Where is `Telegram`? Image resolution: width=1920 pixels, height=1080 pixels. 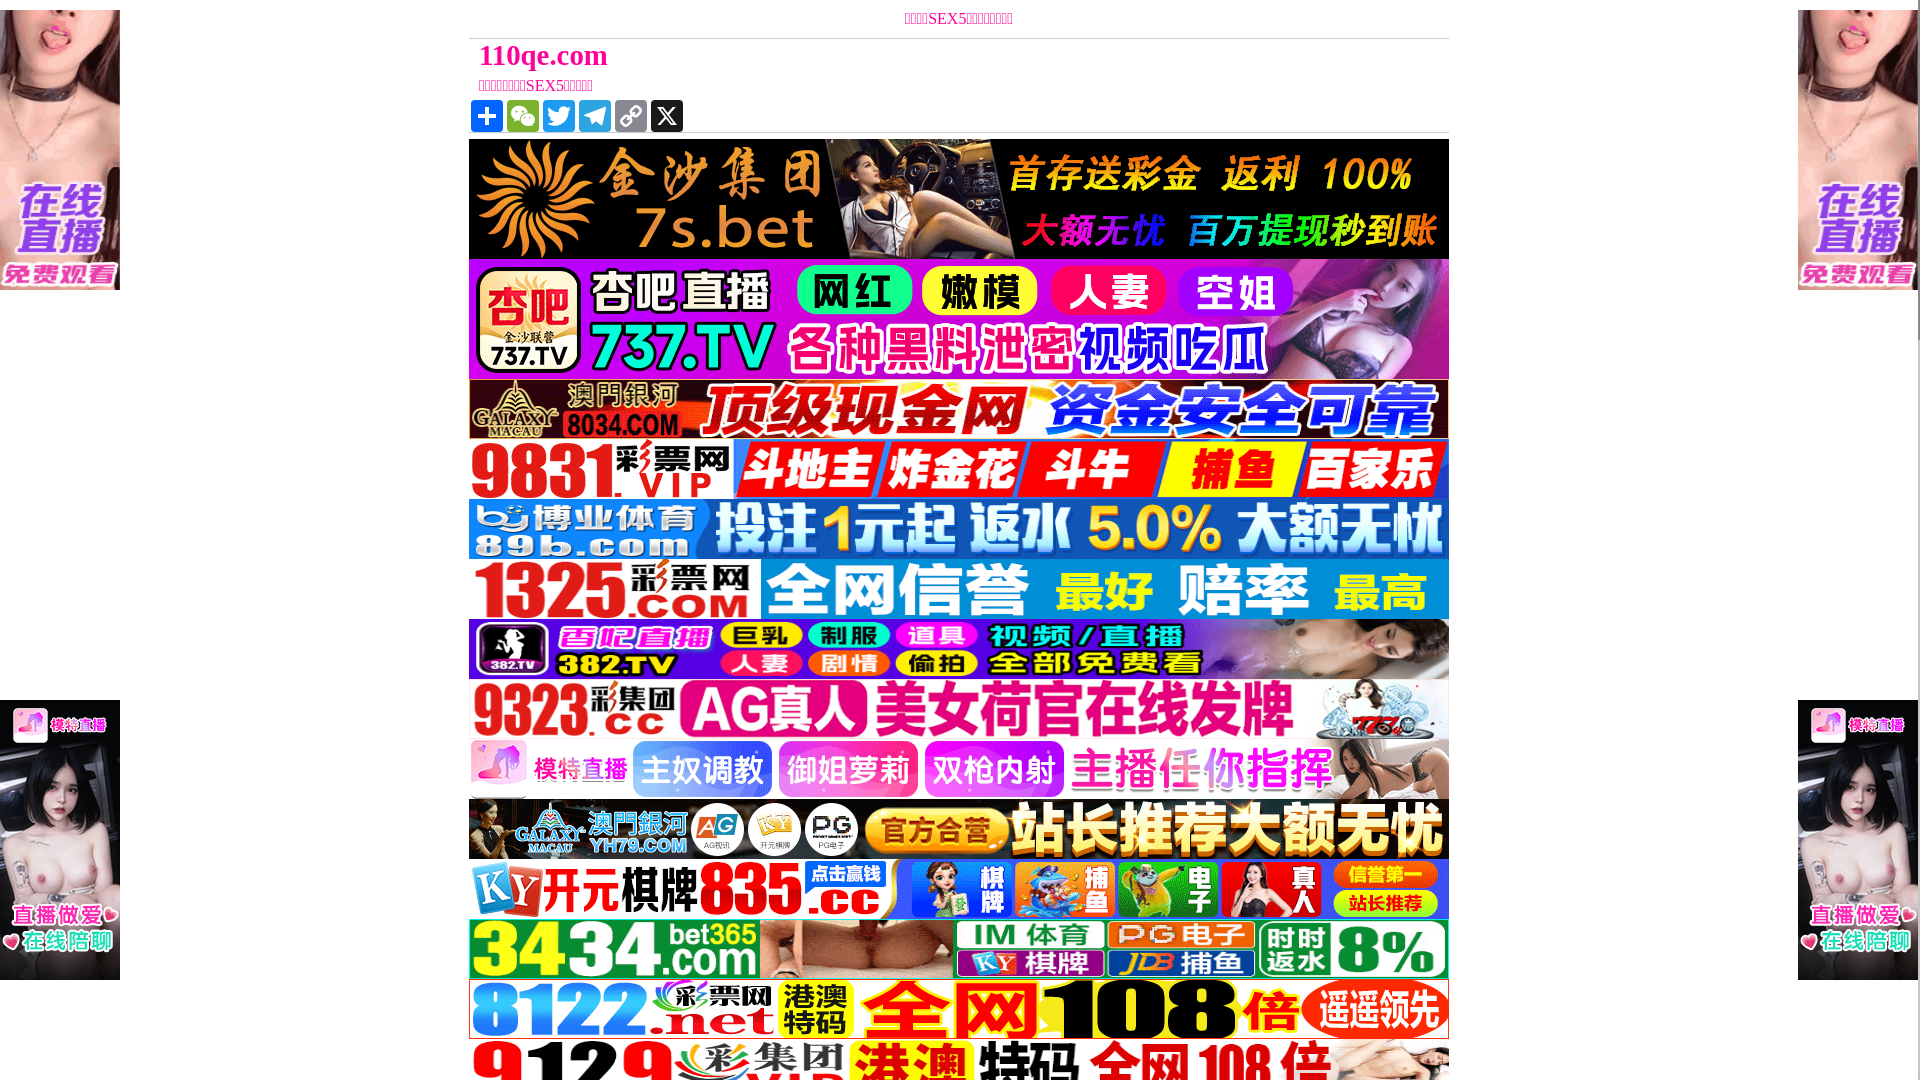 Telegram is located at coordinates (595, 116).